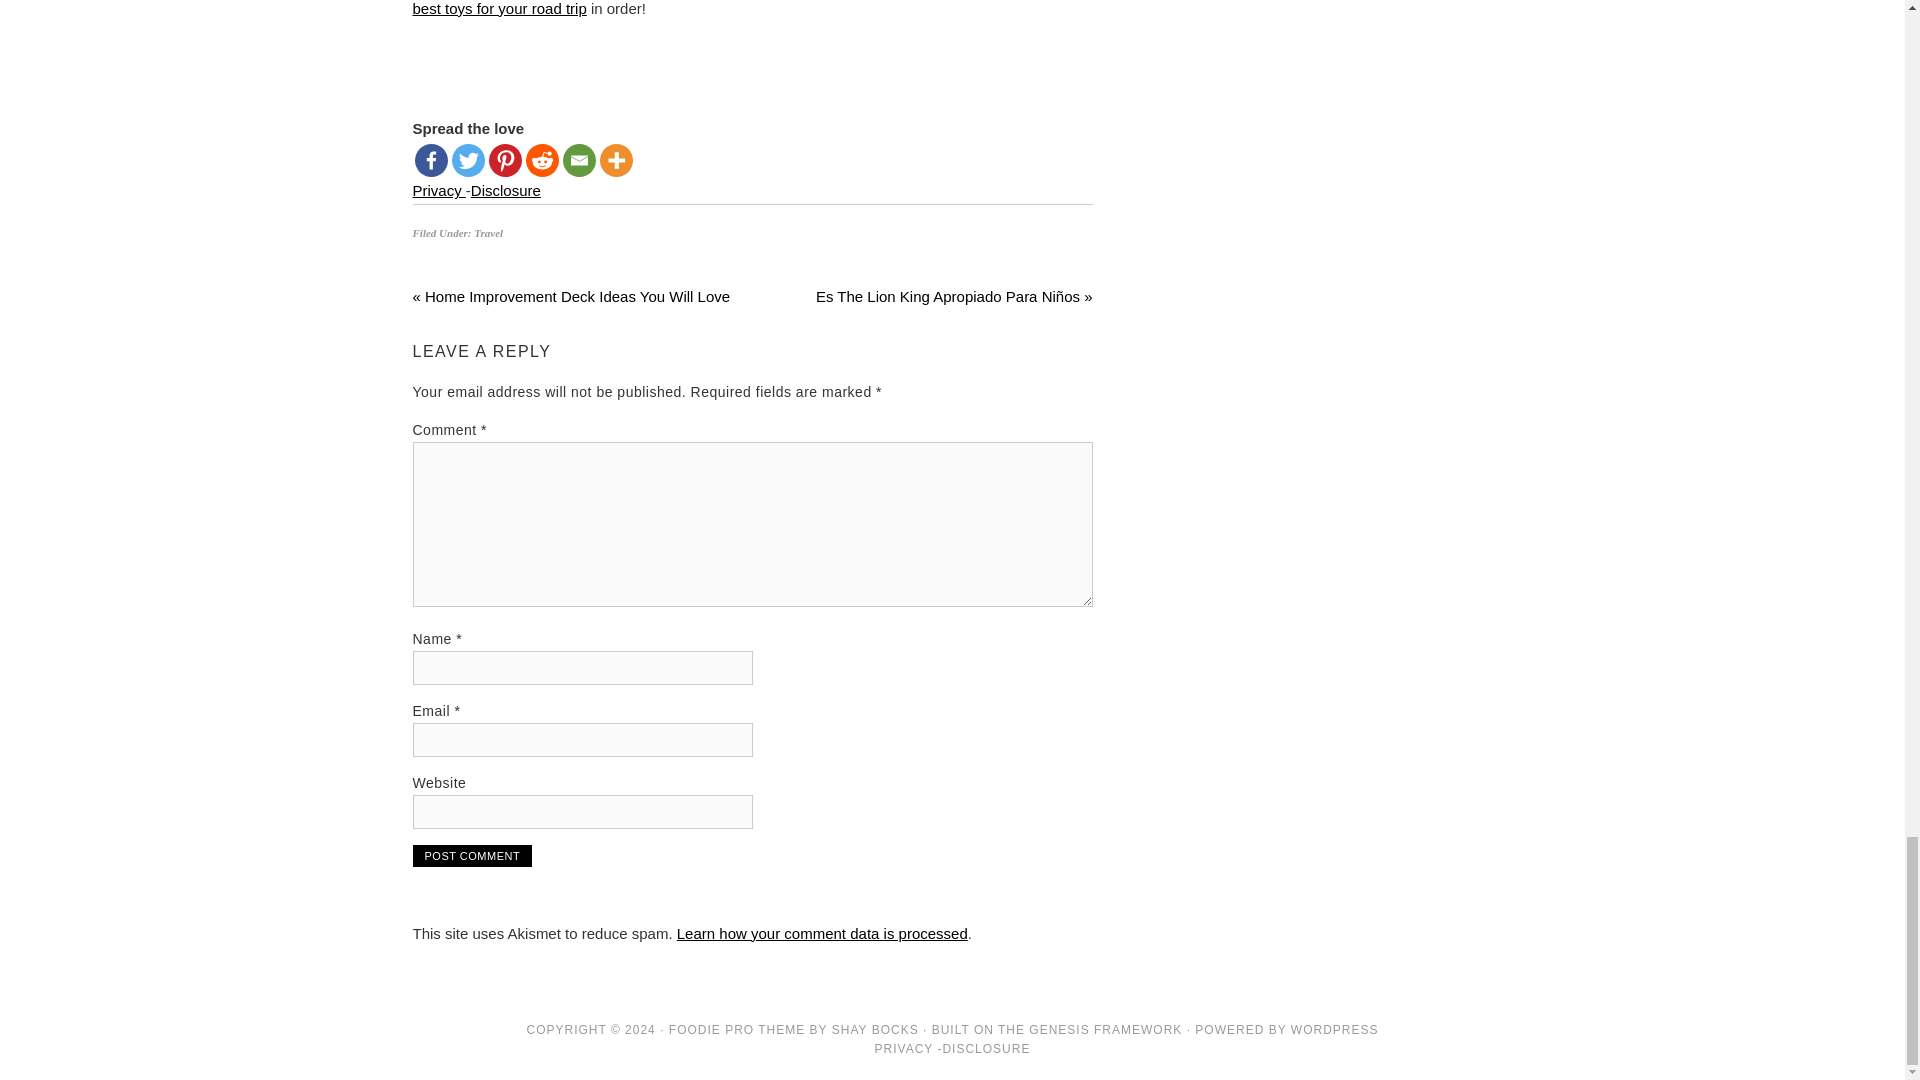 This screenshot has height=1080, width=1920. Describe the element at coordinates (468, 160) in the screenshot. I see `Twitter` at that location.